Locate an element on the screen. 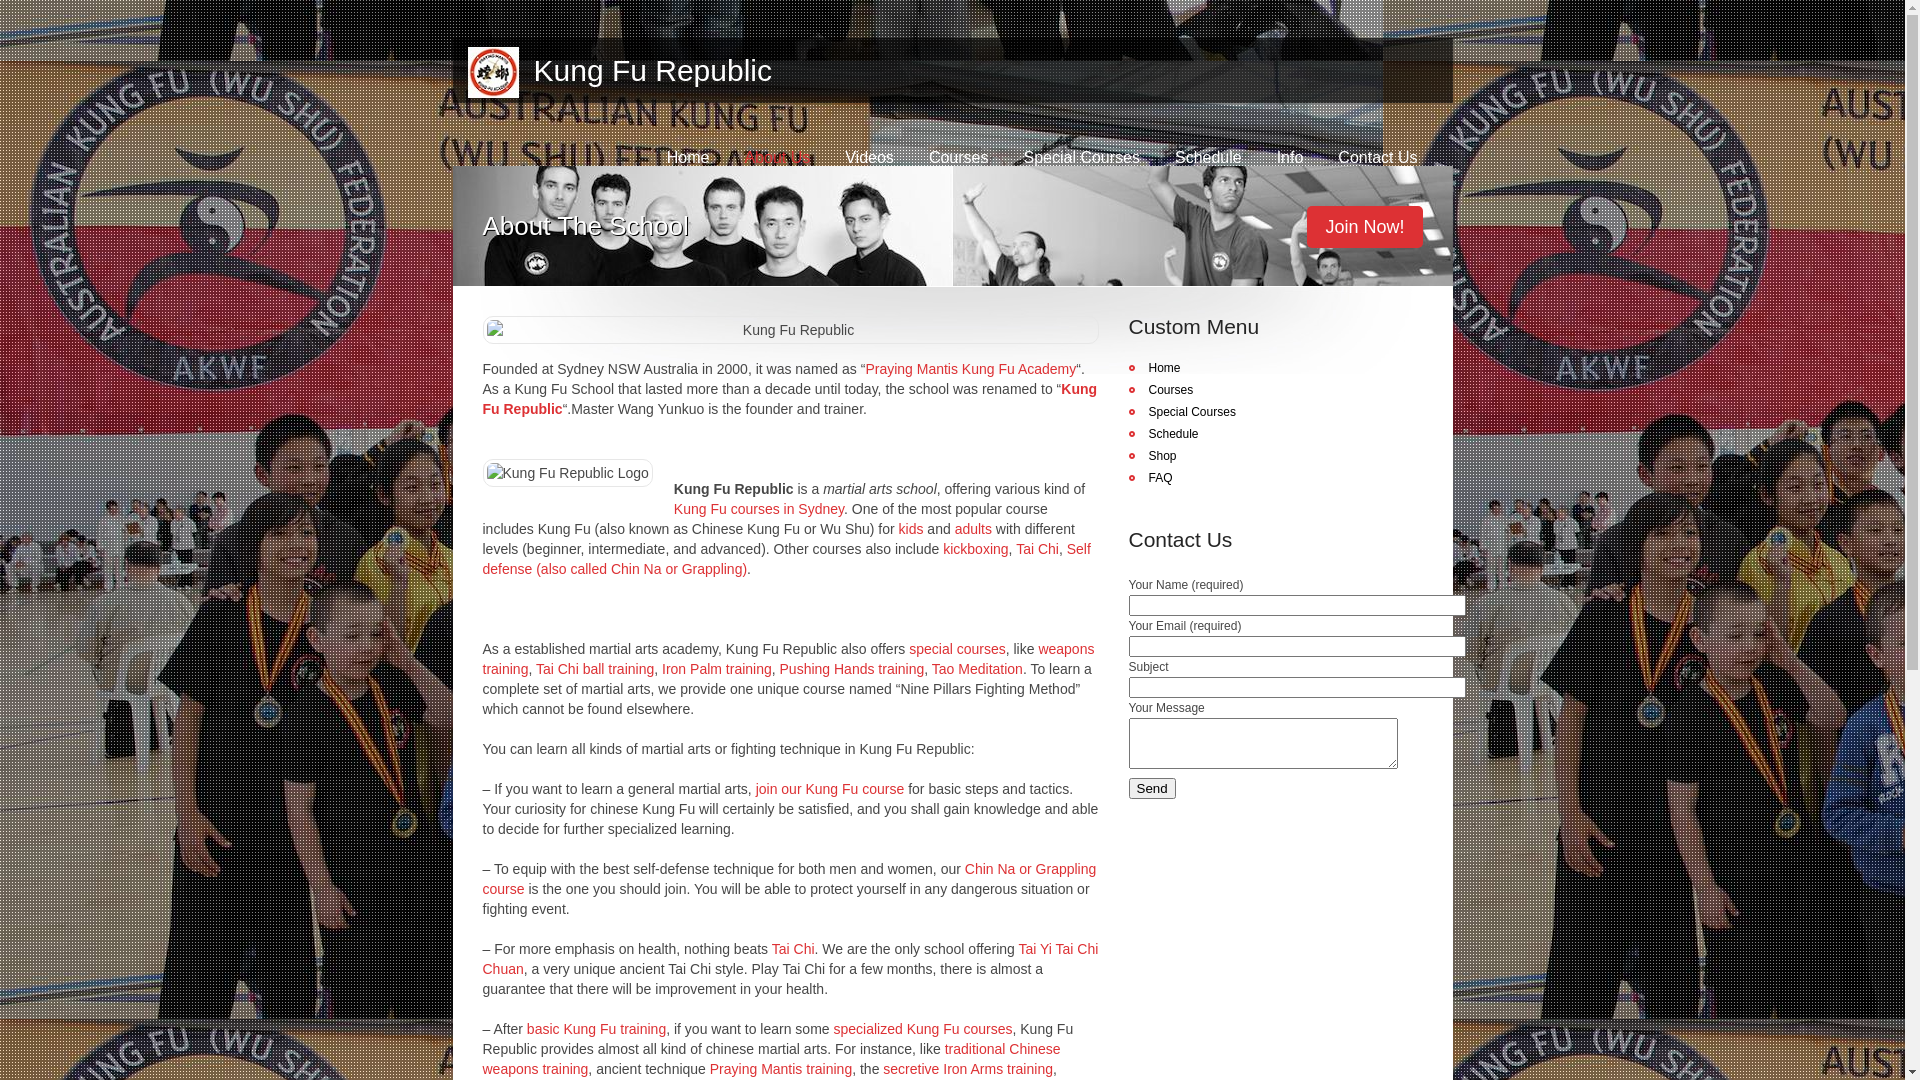  Iron Palm training is located at coordinates (717, 669).